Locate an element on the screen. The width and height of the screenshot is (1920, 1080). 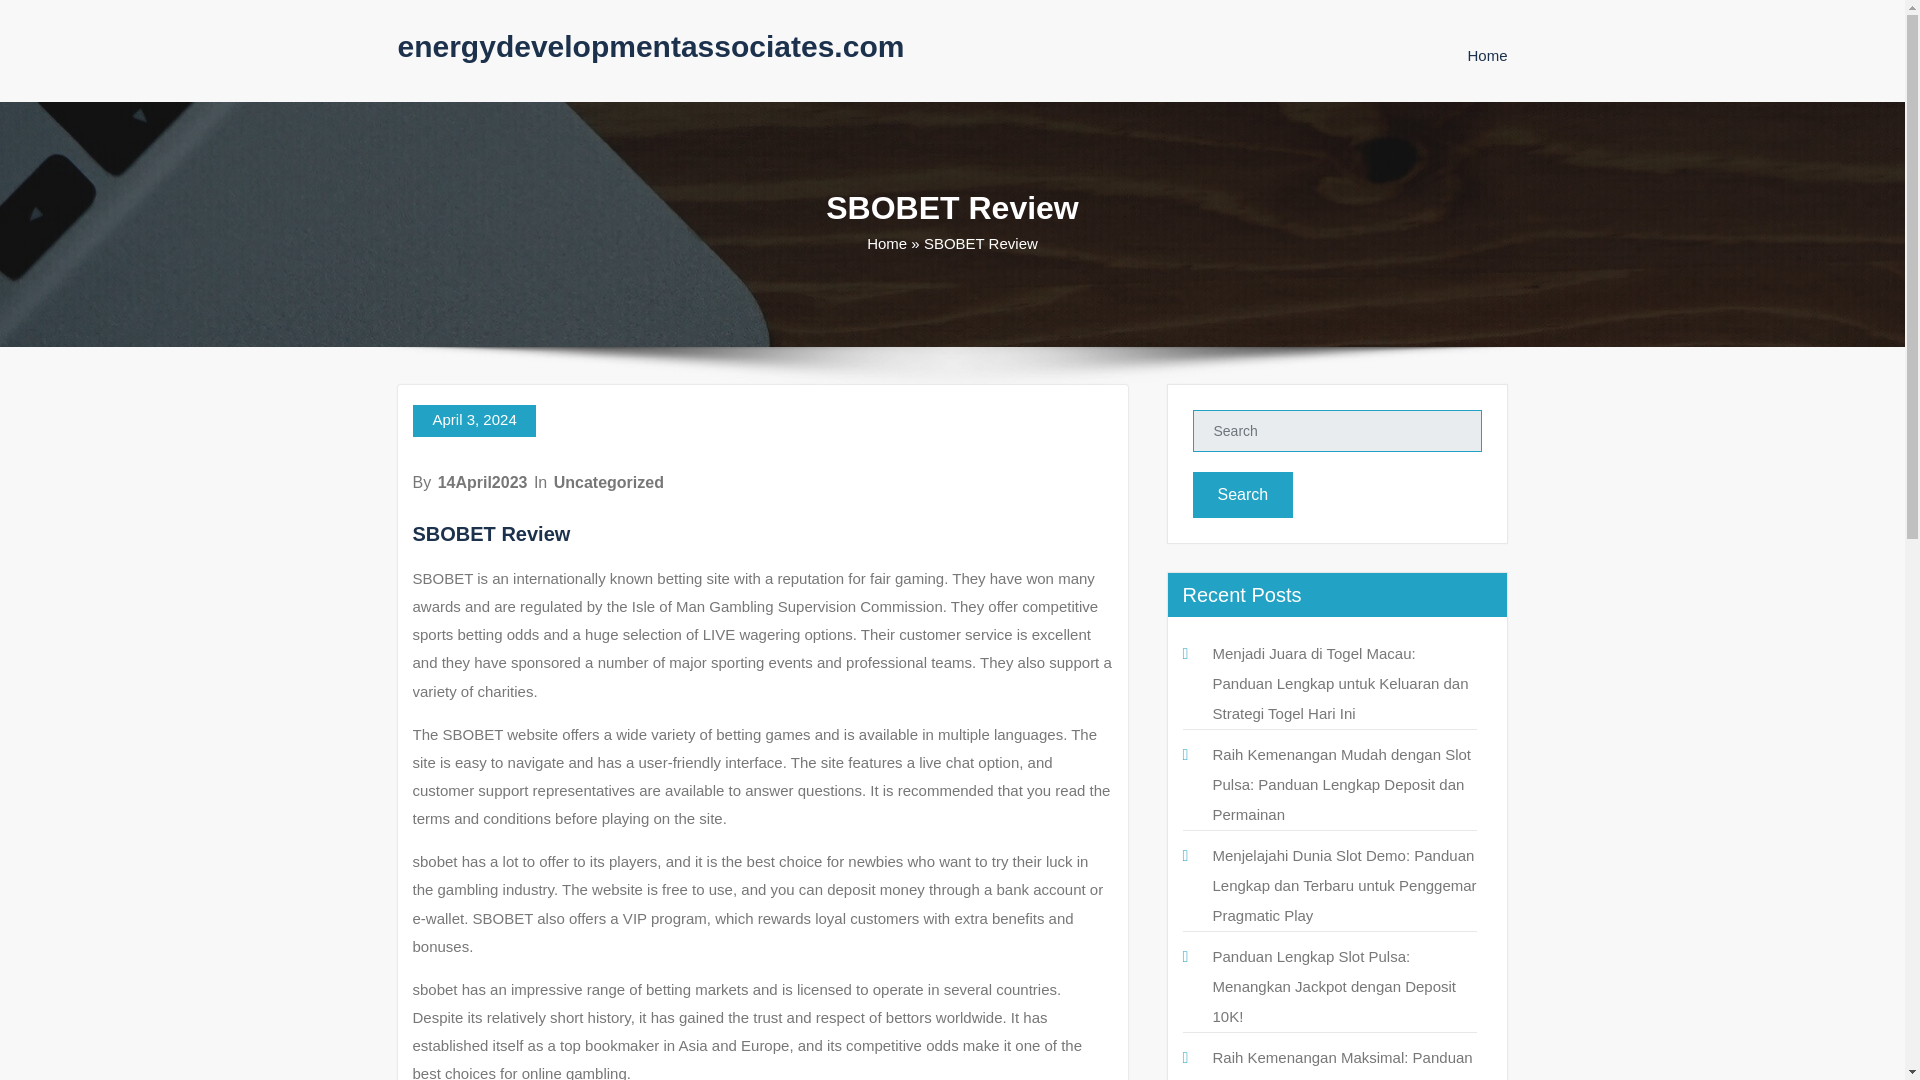
Home is located at coordinates (1486, 55).